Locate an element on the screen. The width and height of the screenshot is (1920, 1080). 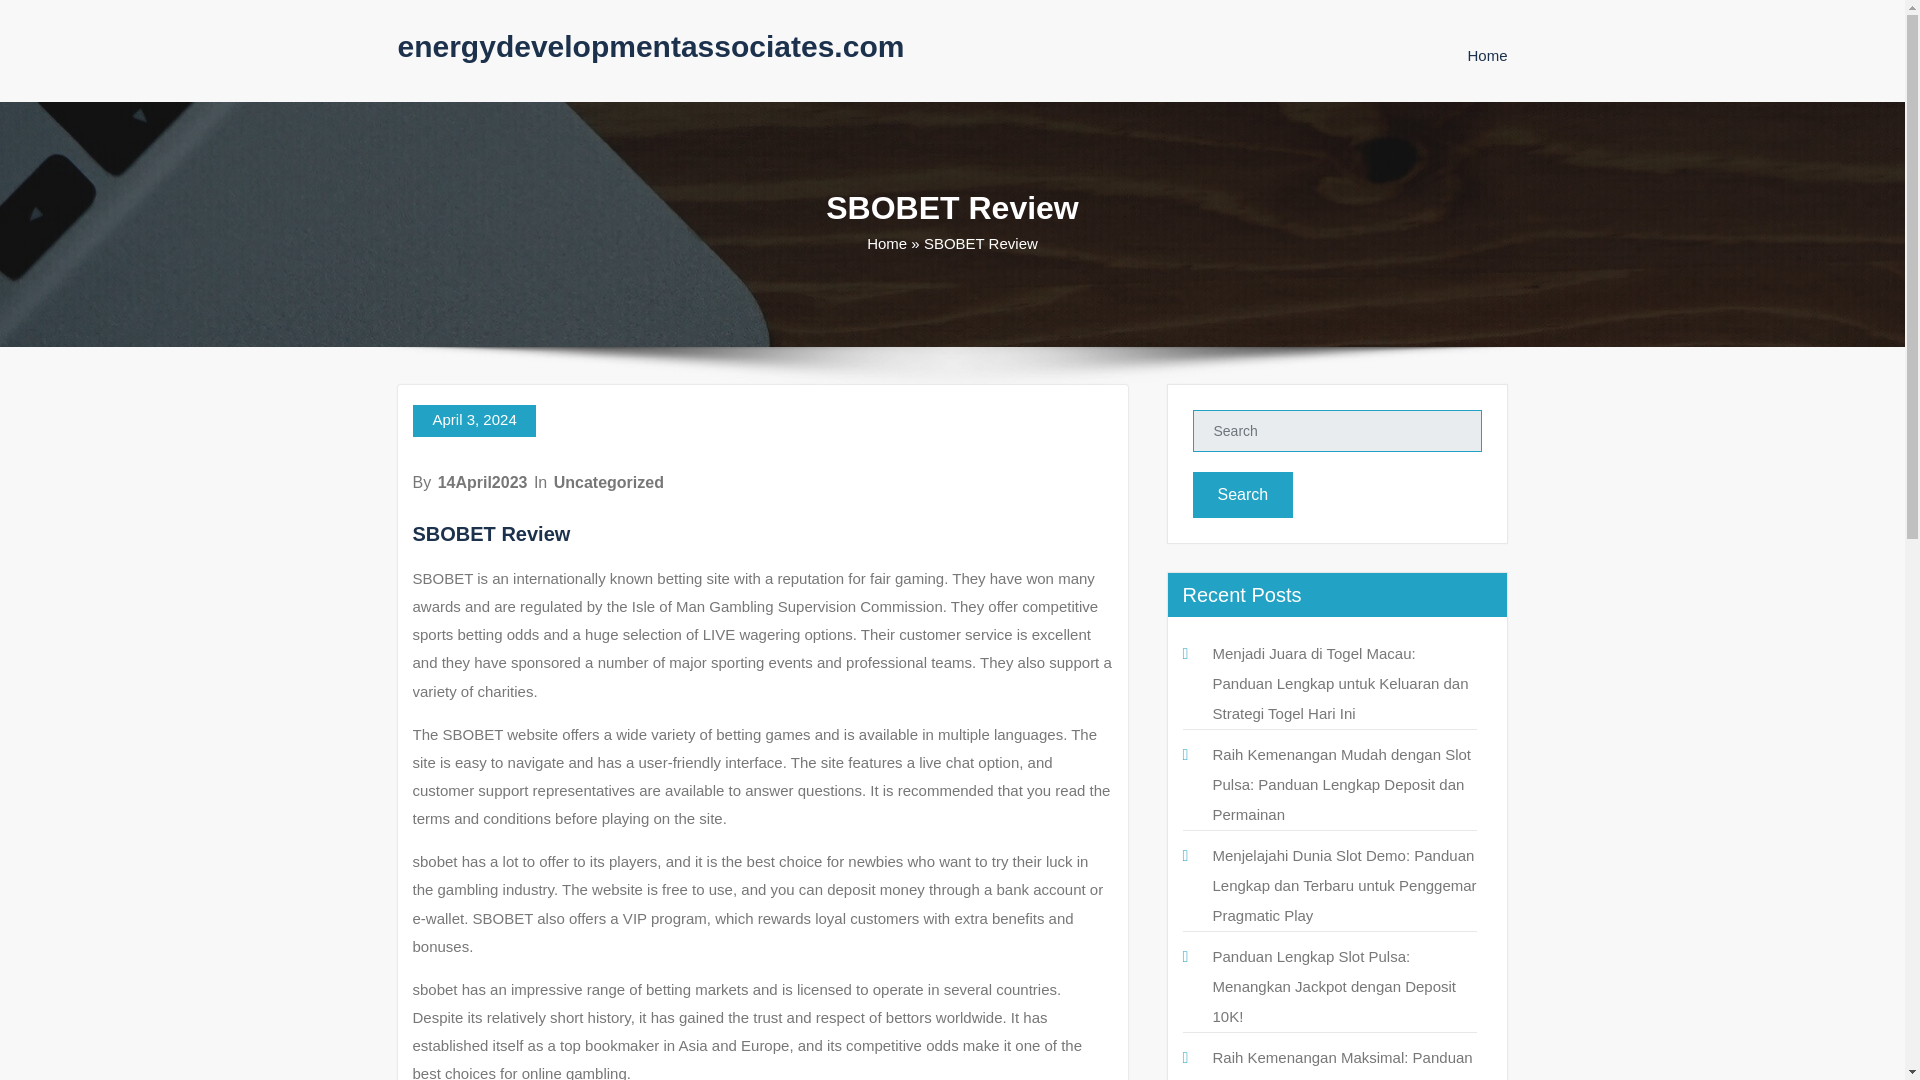
Home is located at coordinates (1486, 55).